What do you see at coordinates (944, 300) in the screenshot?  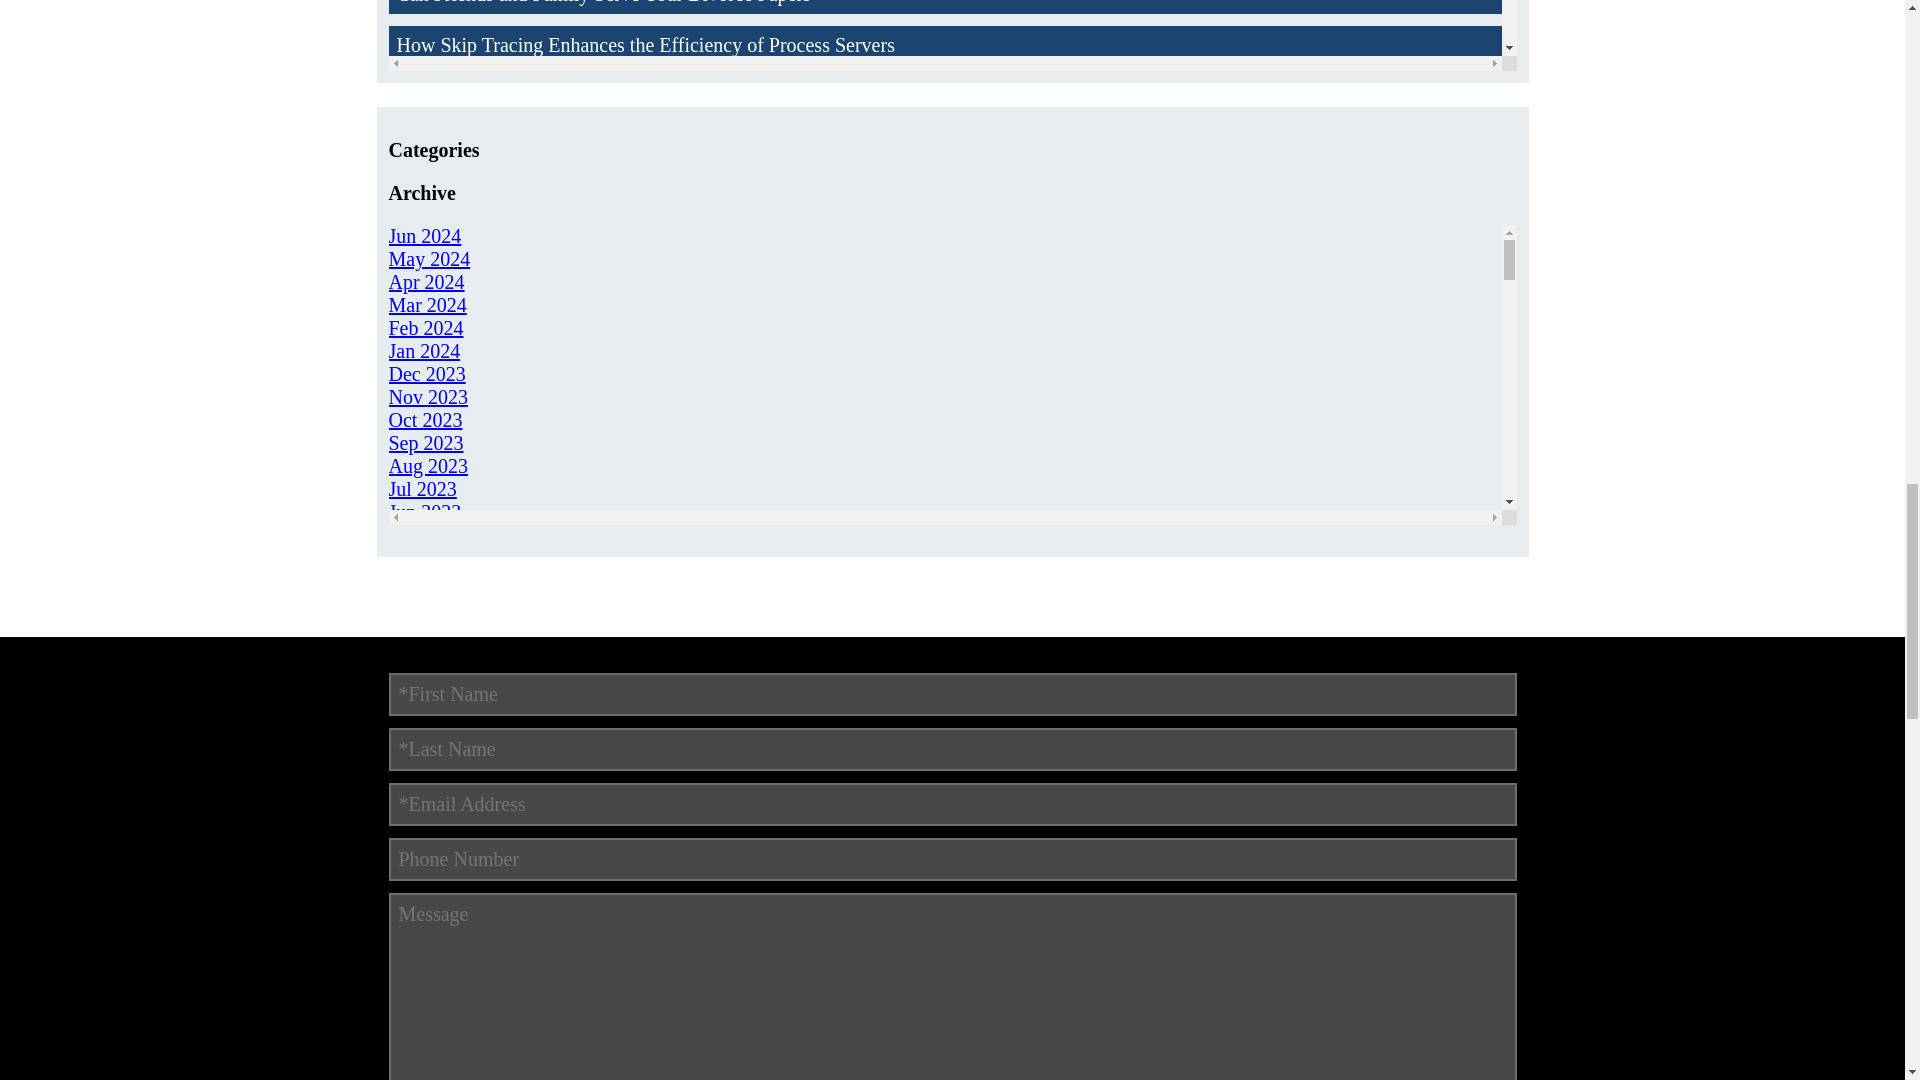 I see `When to Get a Financial Investigation` at bounding box center [944, 300].